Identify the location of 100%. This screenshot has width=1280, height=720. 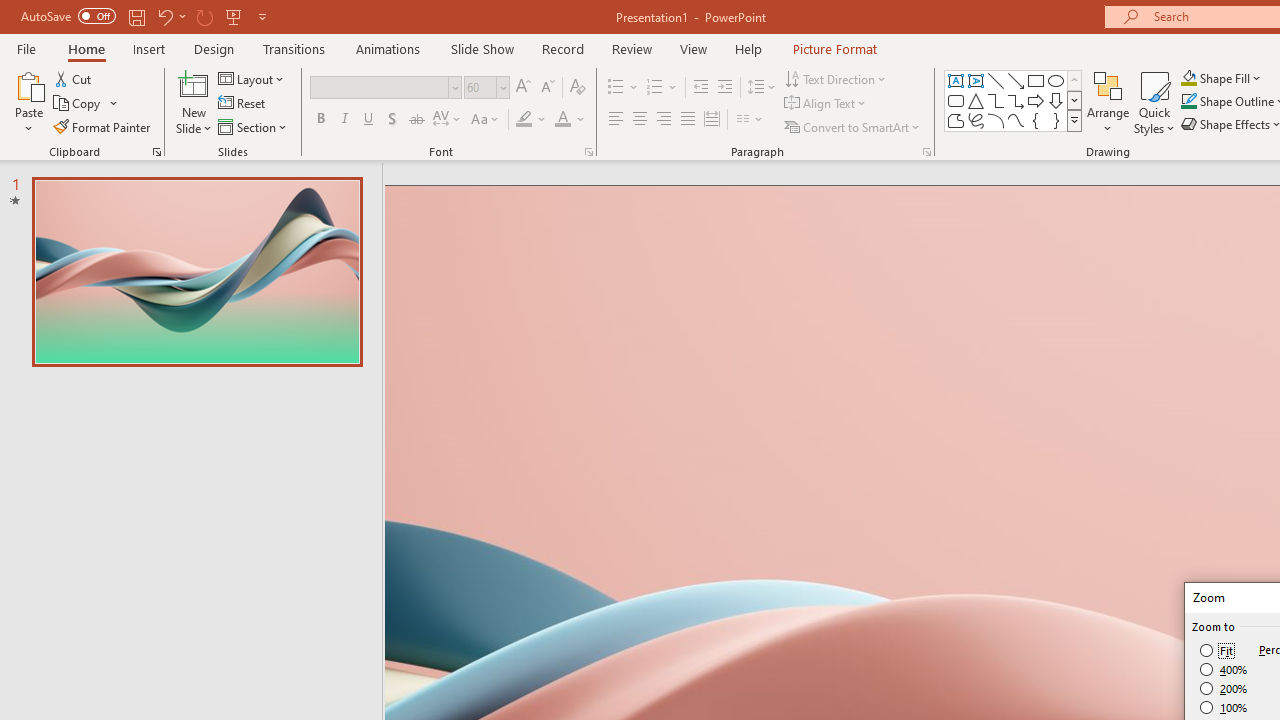
(1224, 707).